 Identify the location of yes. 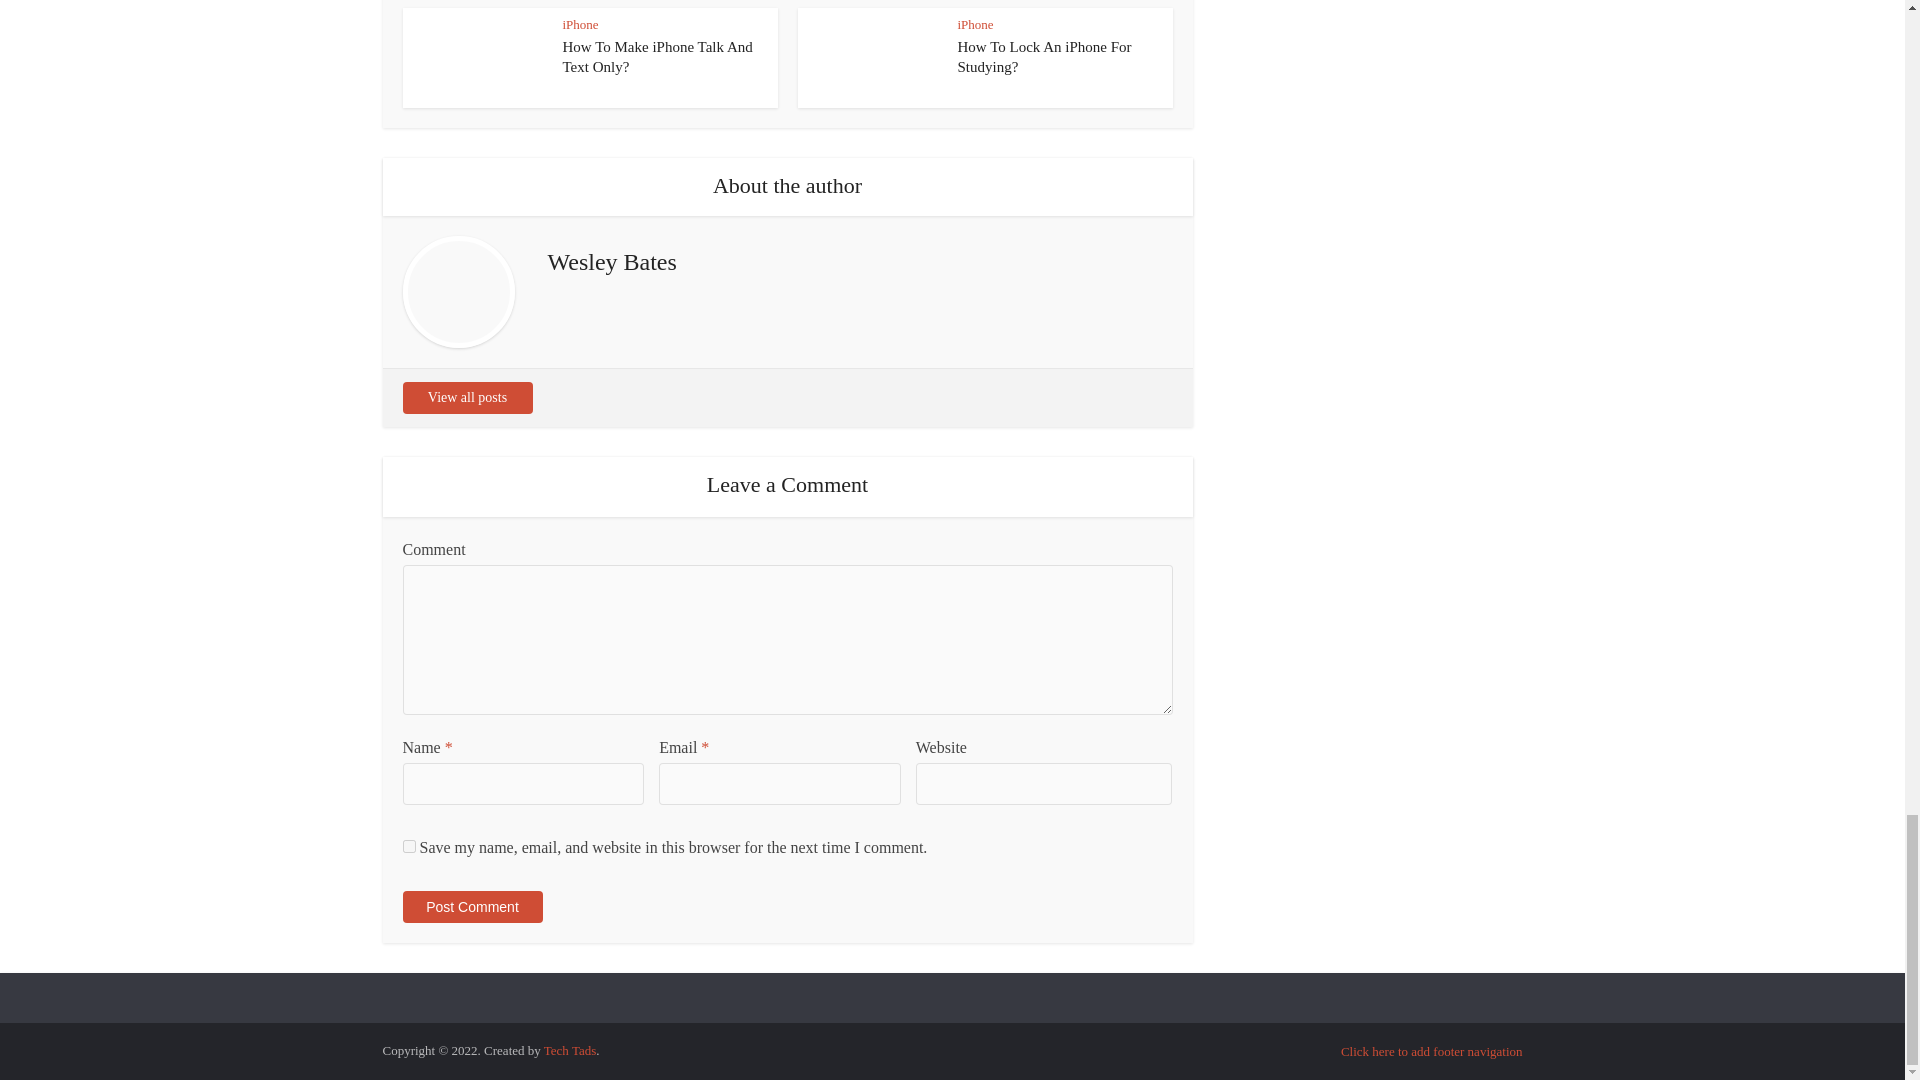
(408, 846).